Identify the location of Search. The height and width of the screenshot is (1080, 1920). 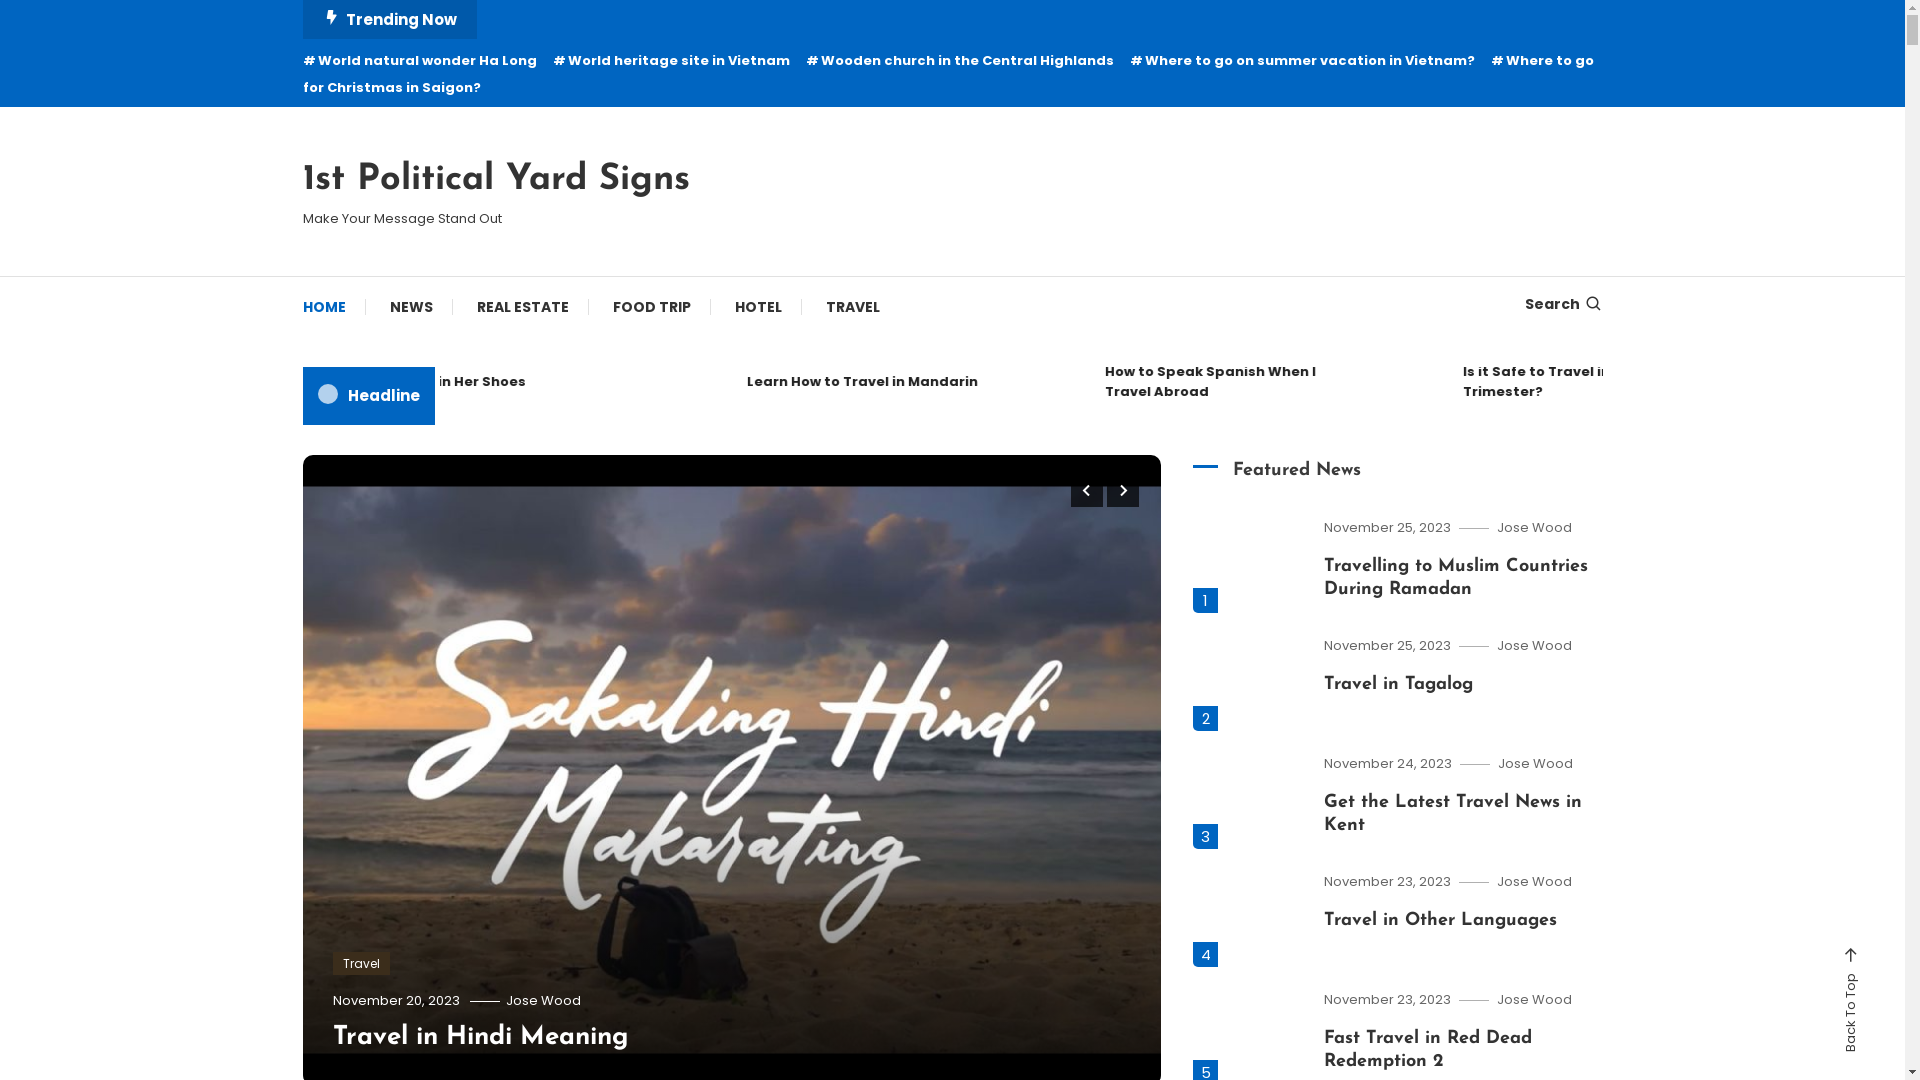
(1563, 304).